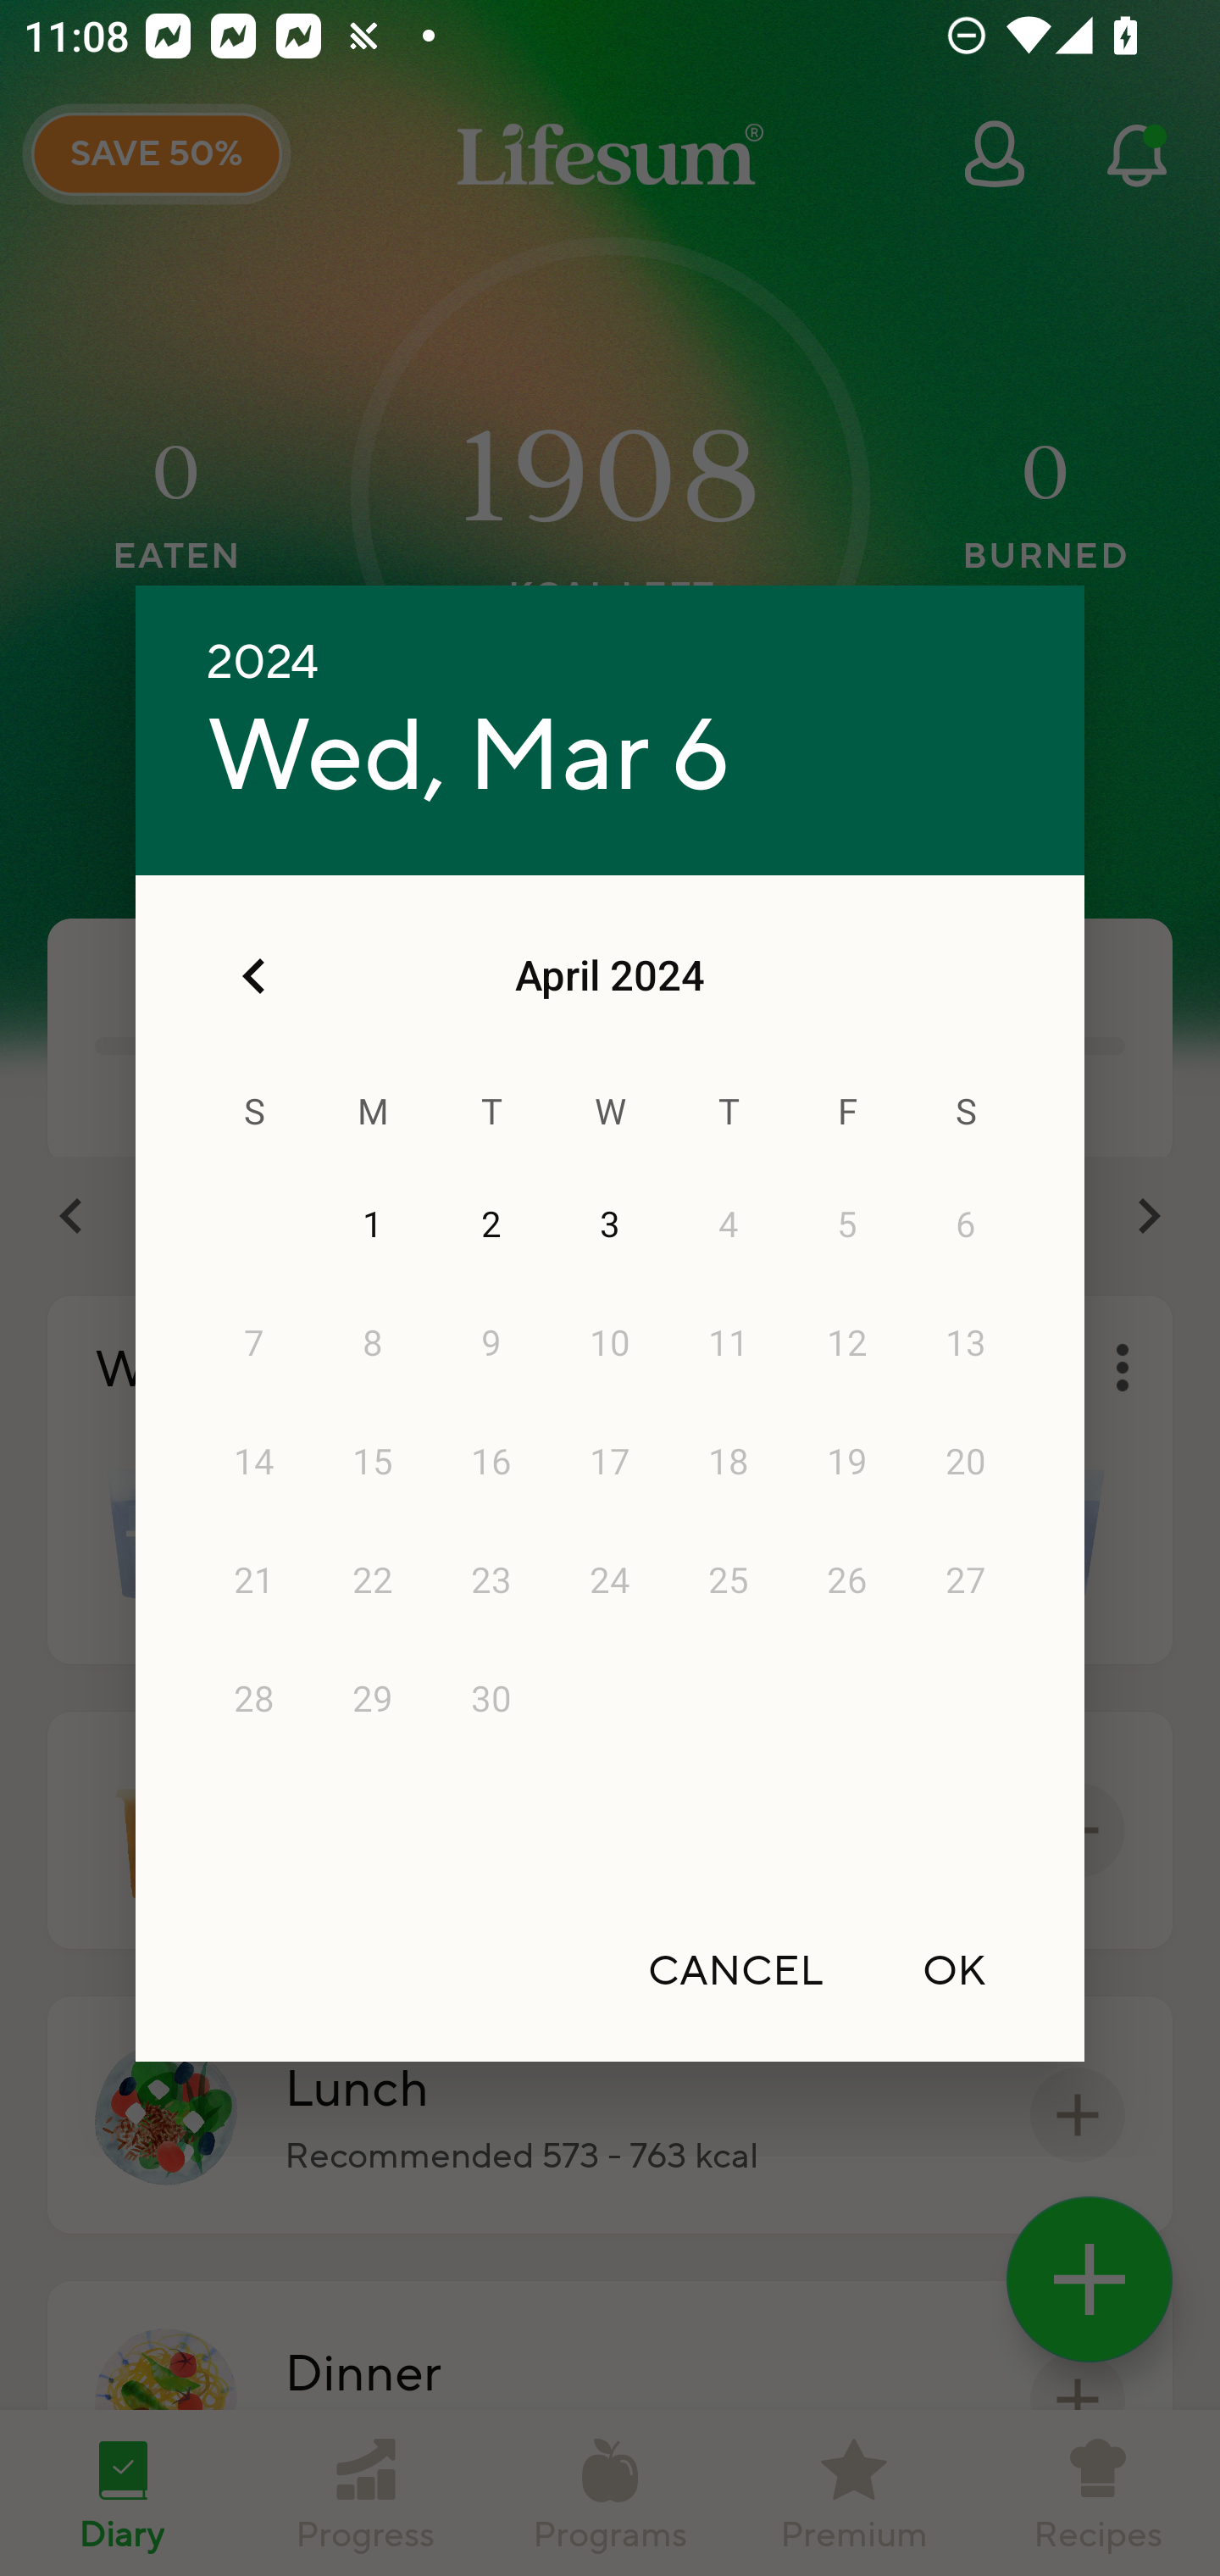 The image size is (1220, 2576). What do you see at coordinates (373, 1581) in the screenshot?
I see `22 22 April 2024` at bounding box center [373, 1581].